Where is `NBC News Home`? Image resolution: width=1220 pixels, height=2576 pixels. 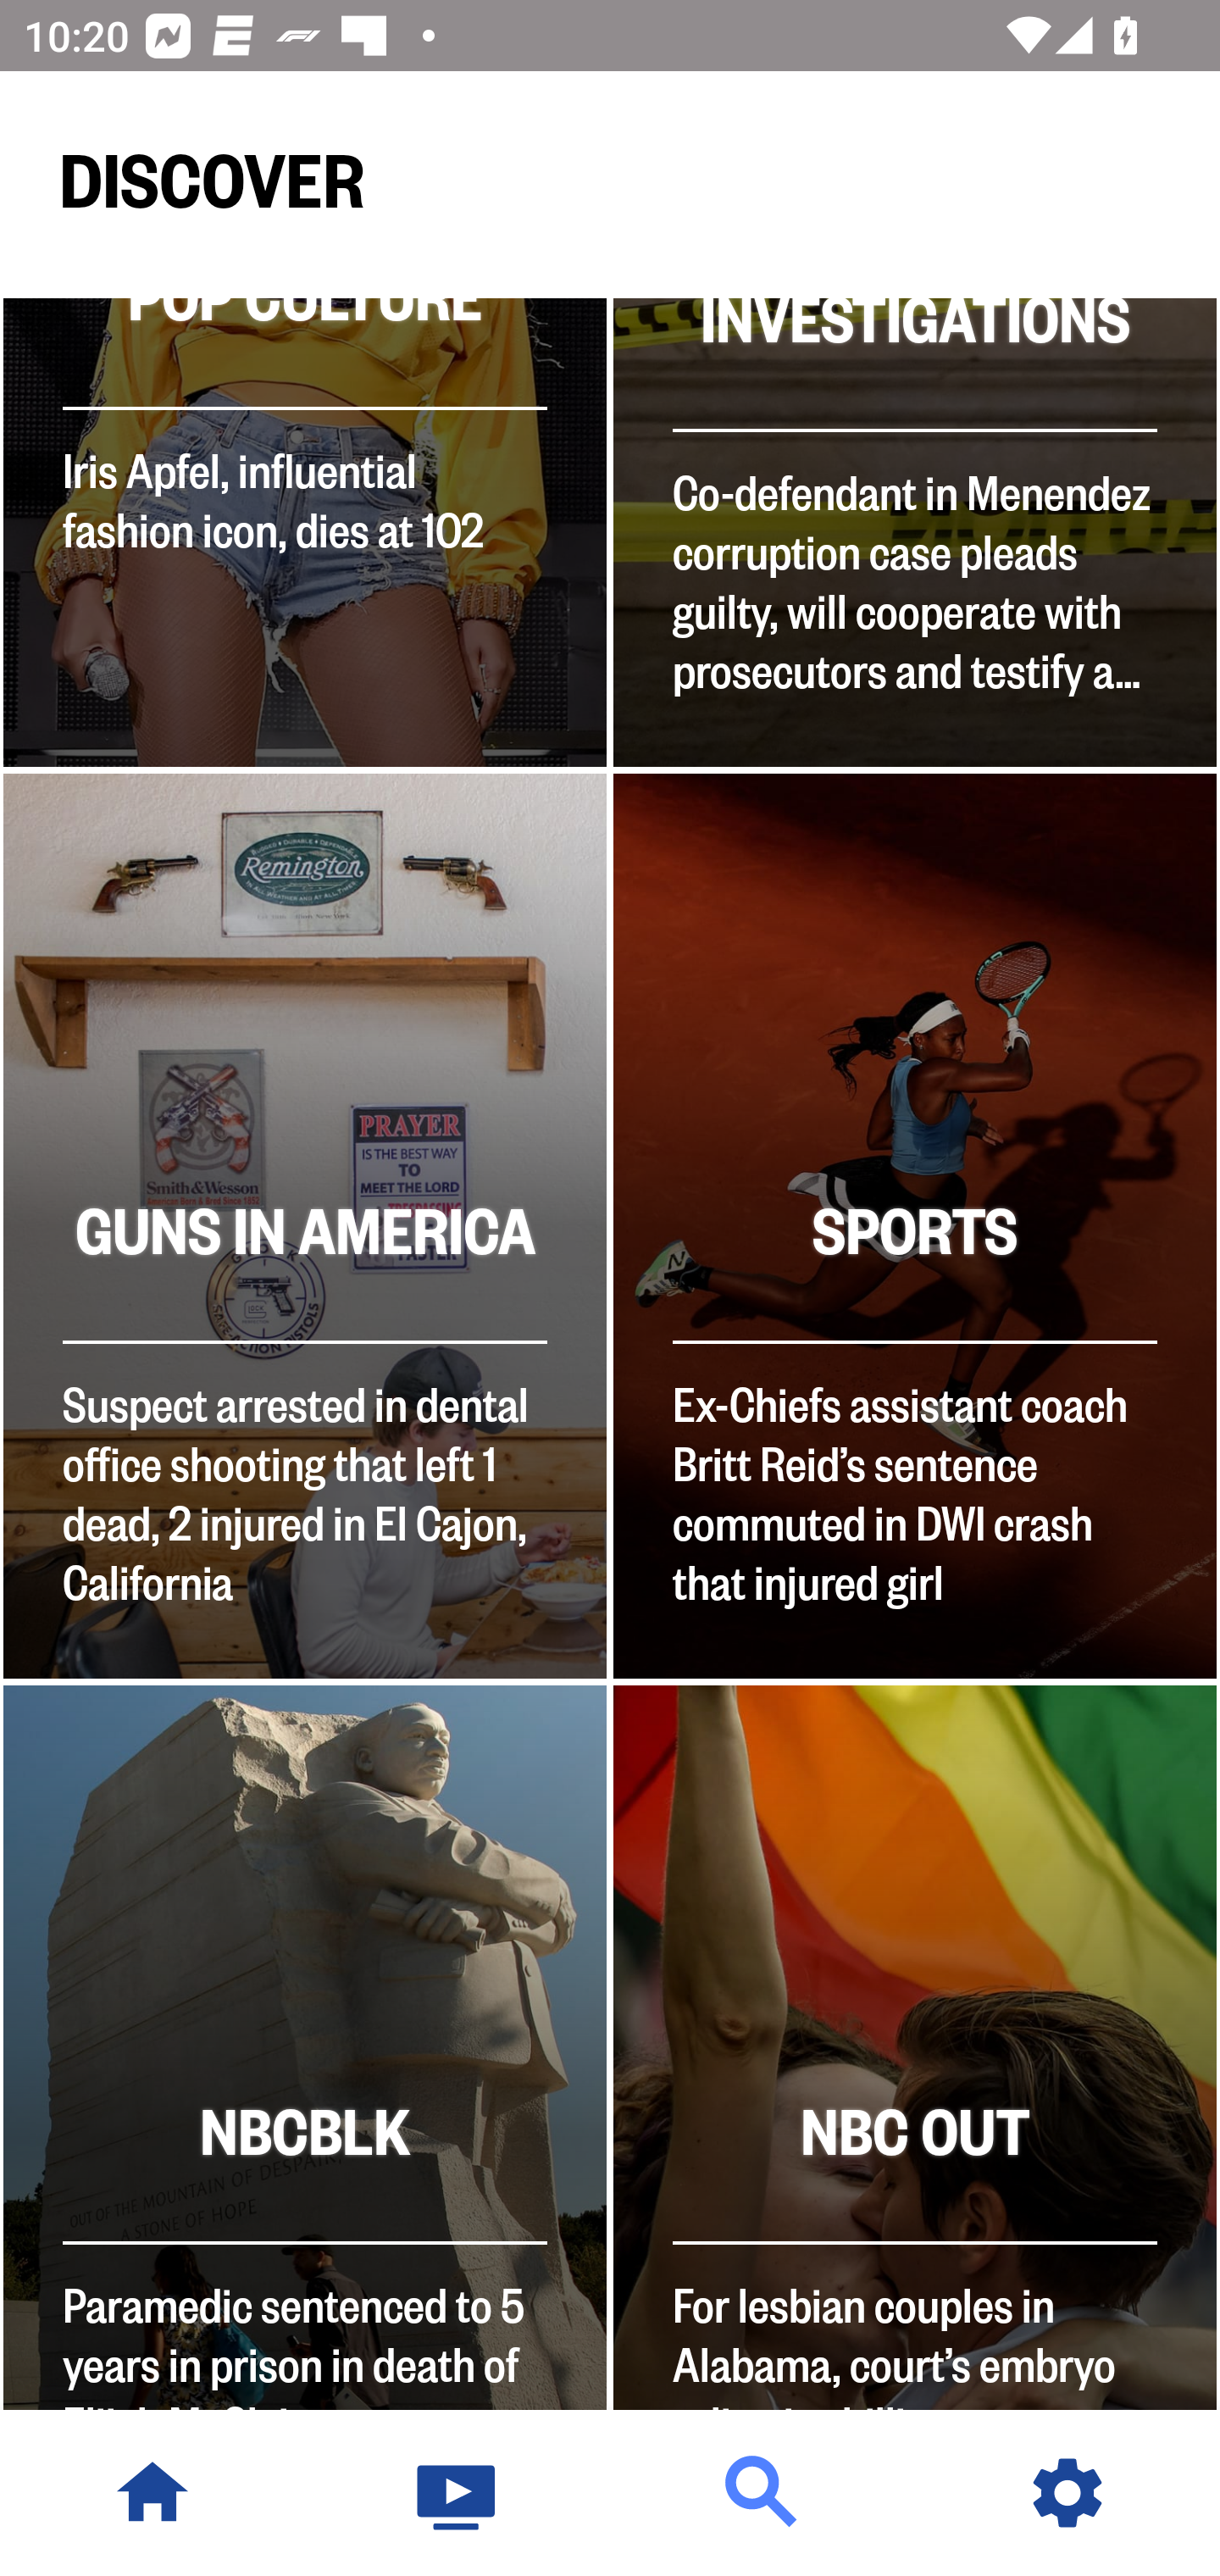
NBC News Home is located at coordinates (152, 2493).